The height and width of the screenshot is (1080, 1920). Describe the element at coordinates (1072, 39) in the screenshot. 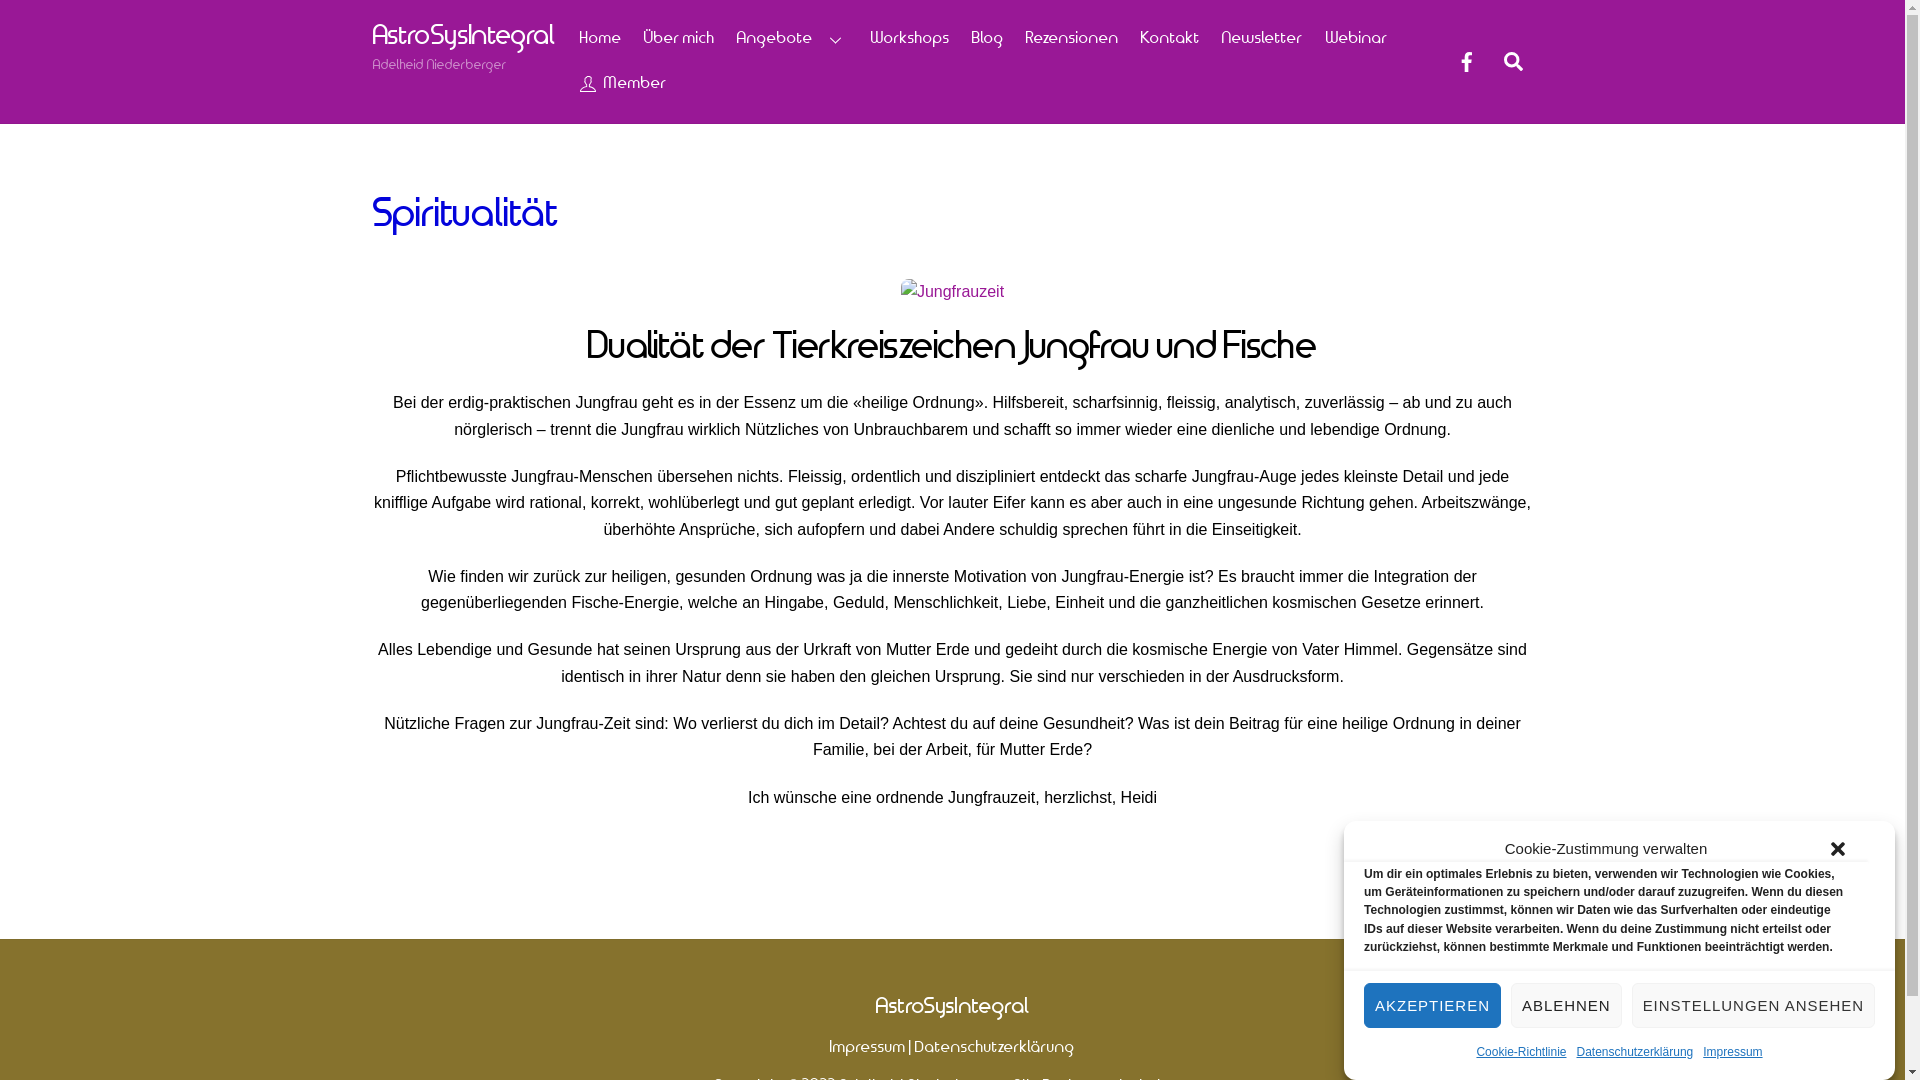

I see `Rezensionen` at that location.